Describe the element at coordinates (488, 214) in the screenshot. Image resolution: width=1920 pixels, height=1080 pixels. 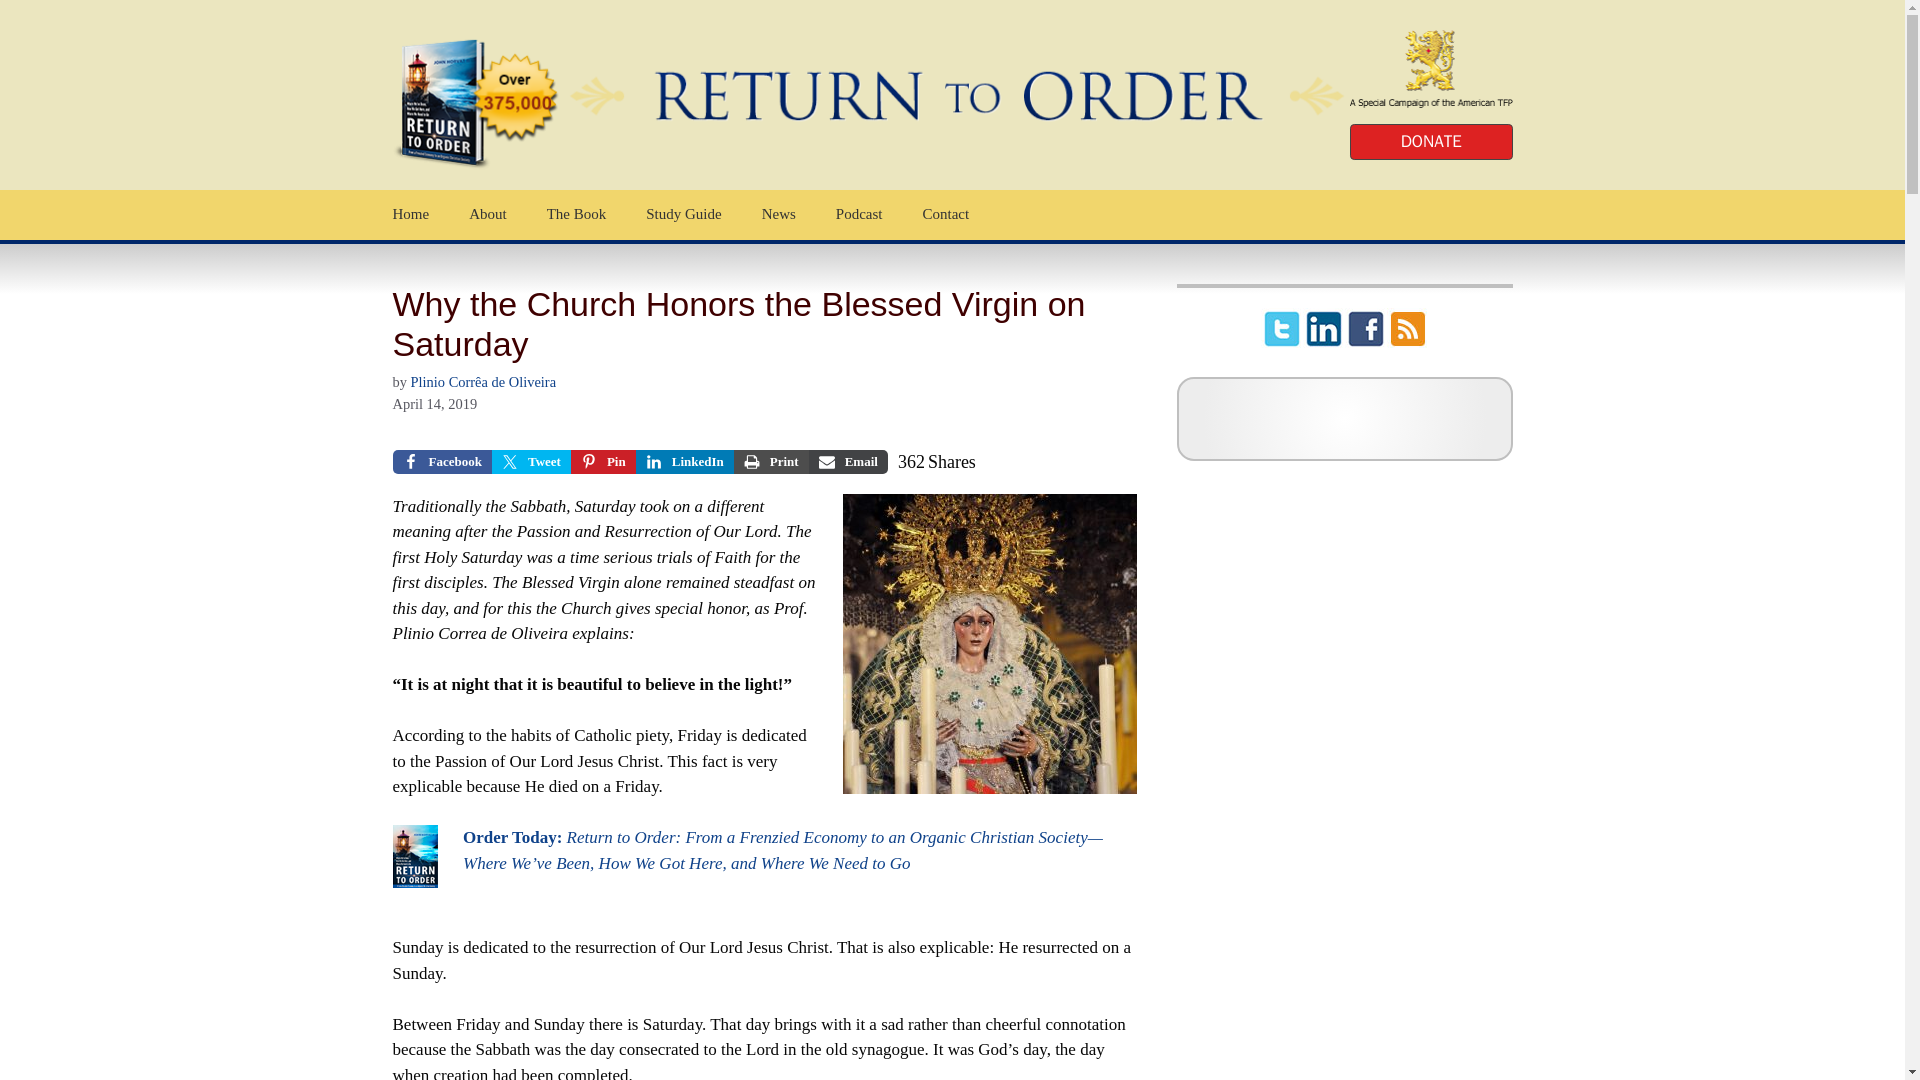
I see `About` at that location.